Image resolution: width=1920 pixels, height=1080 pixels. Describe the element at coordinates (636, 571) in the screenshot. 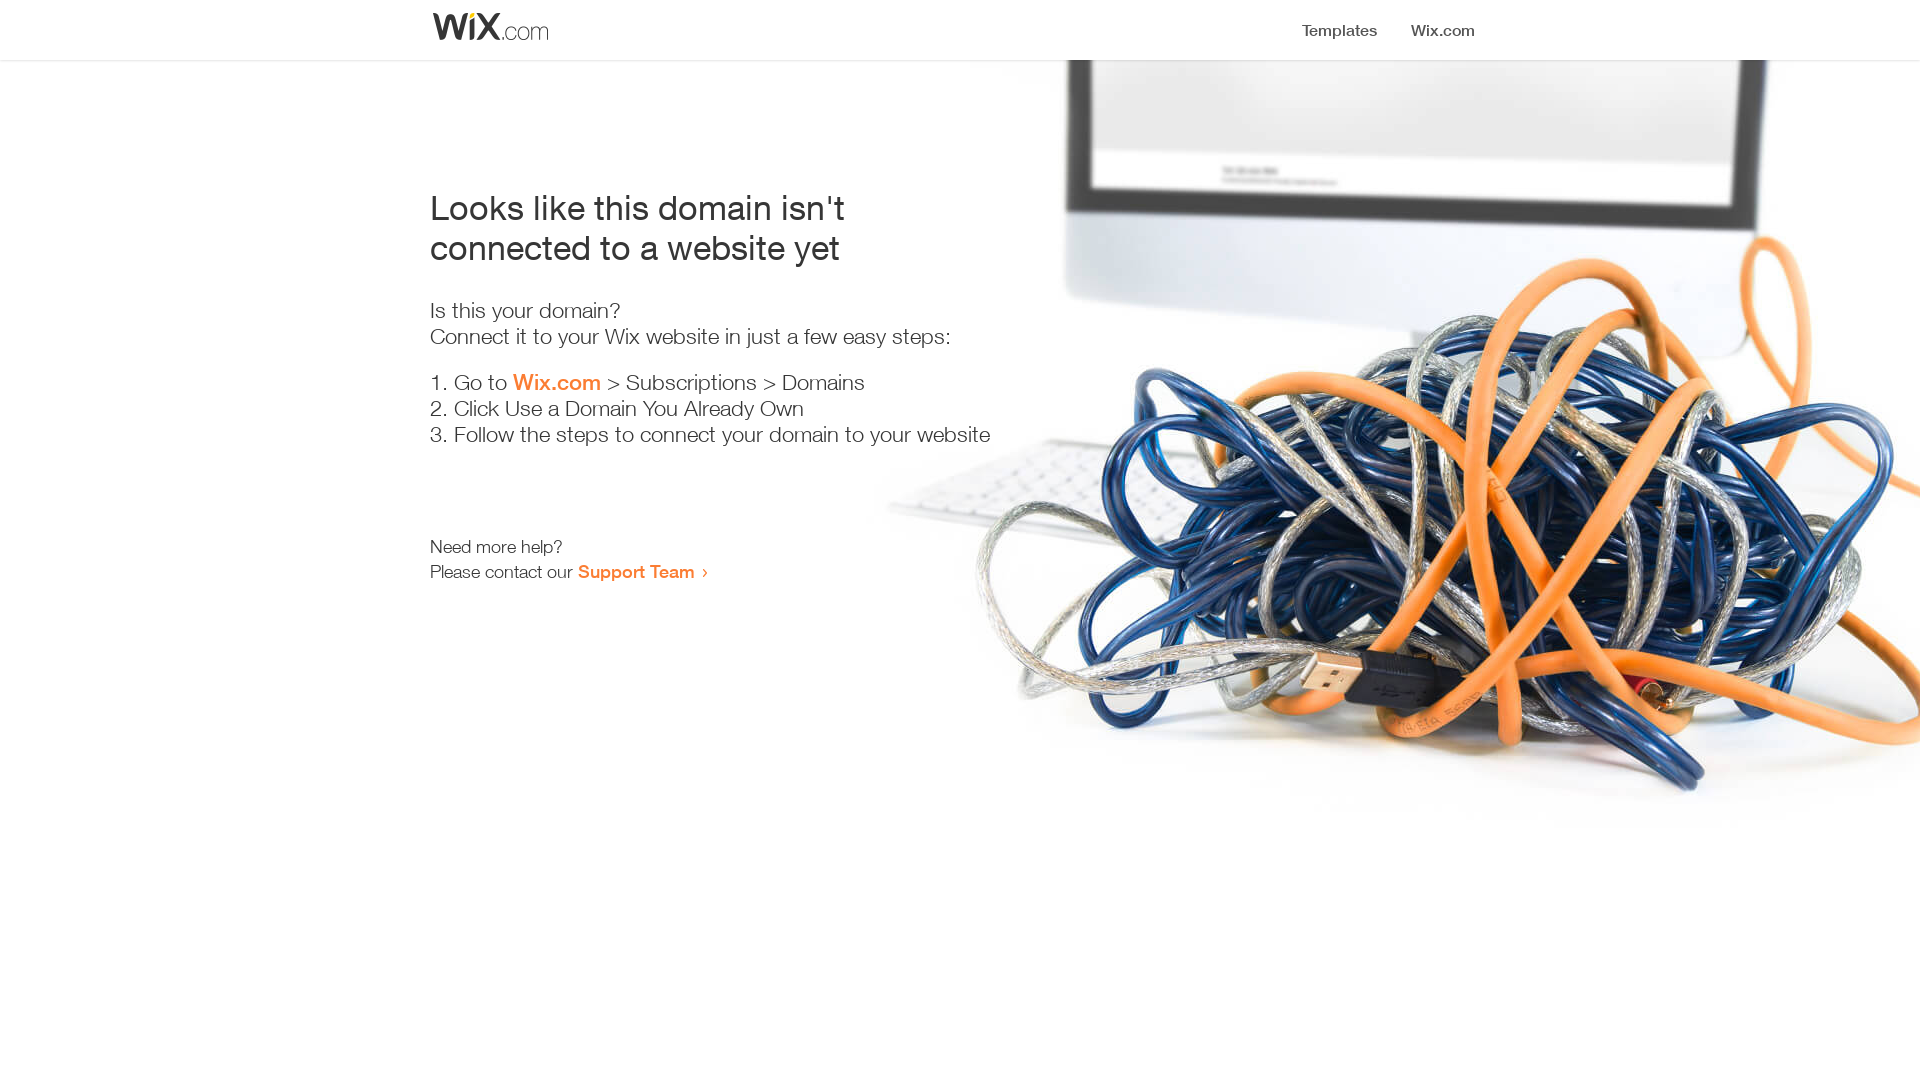

I see `Support Team` at that location.